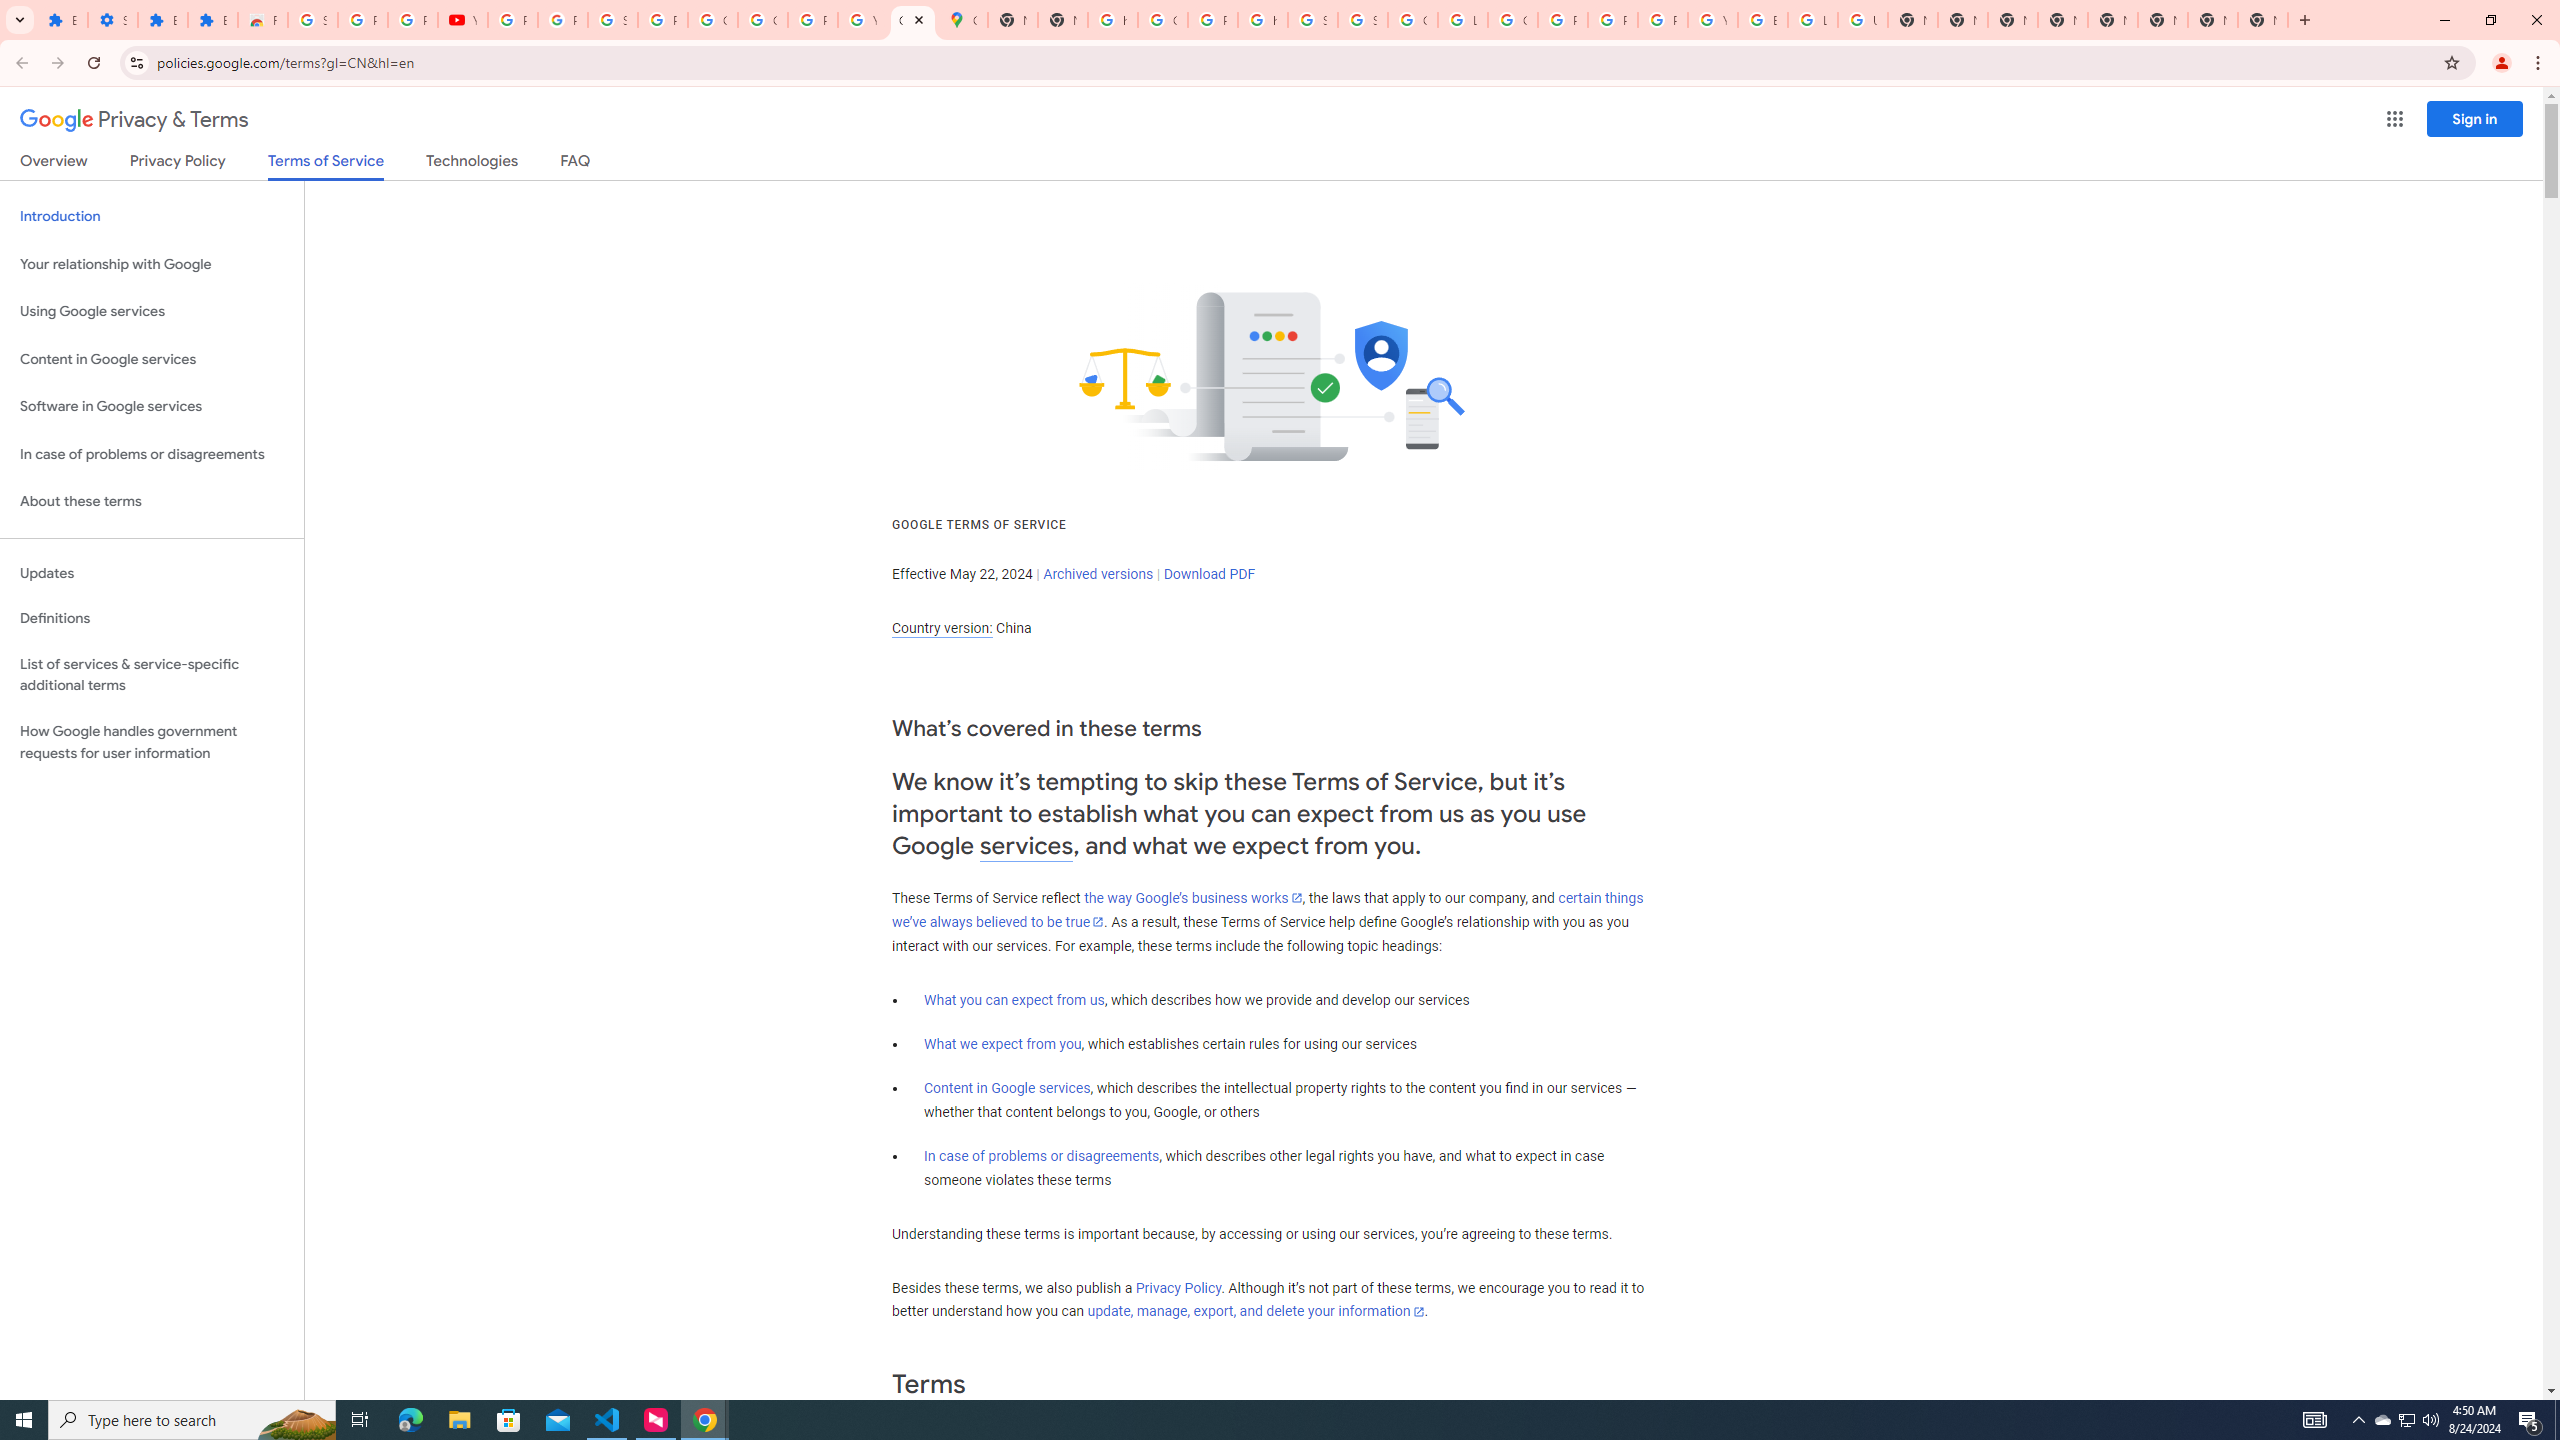 The image size is (2560, 1440). What do you see at coordinates (1003, 1044) in the screenshot?
I see `What we expect from you` at bounding box center [1003, 1044].